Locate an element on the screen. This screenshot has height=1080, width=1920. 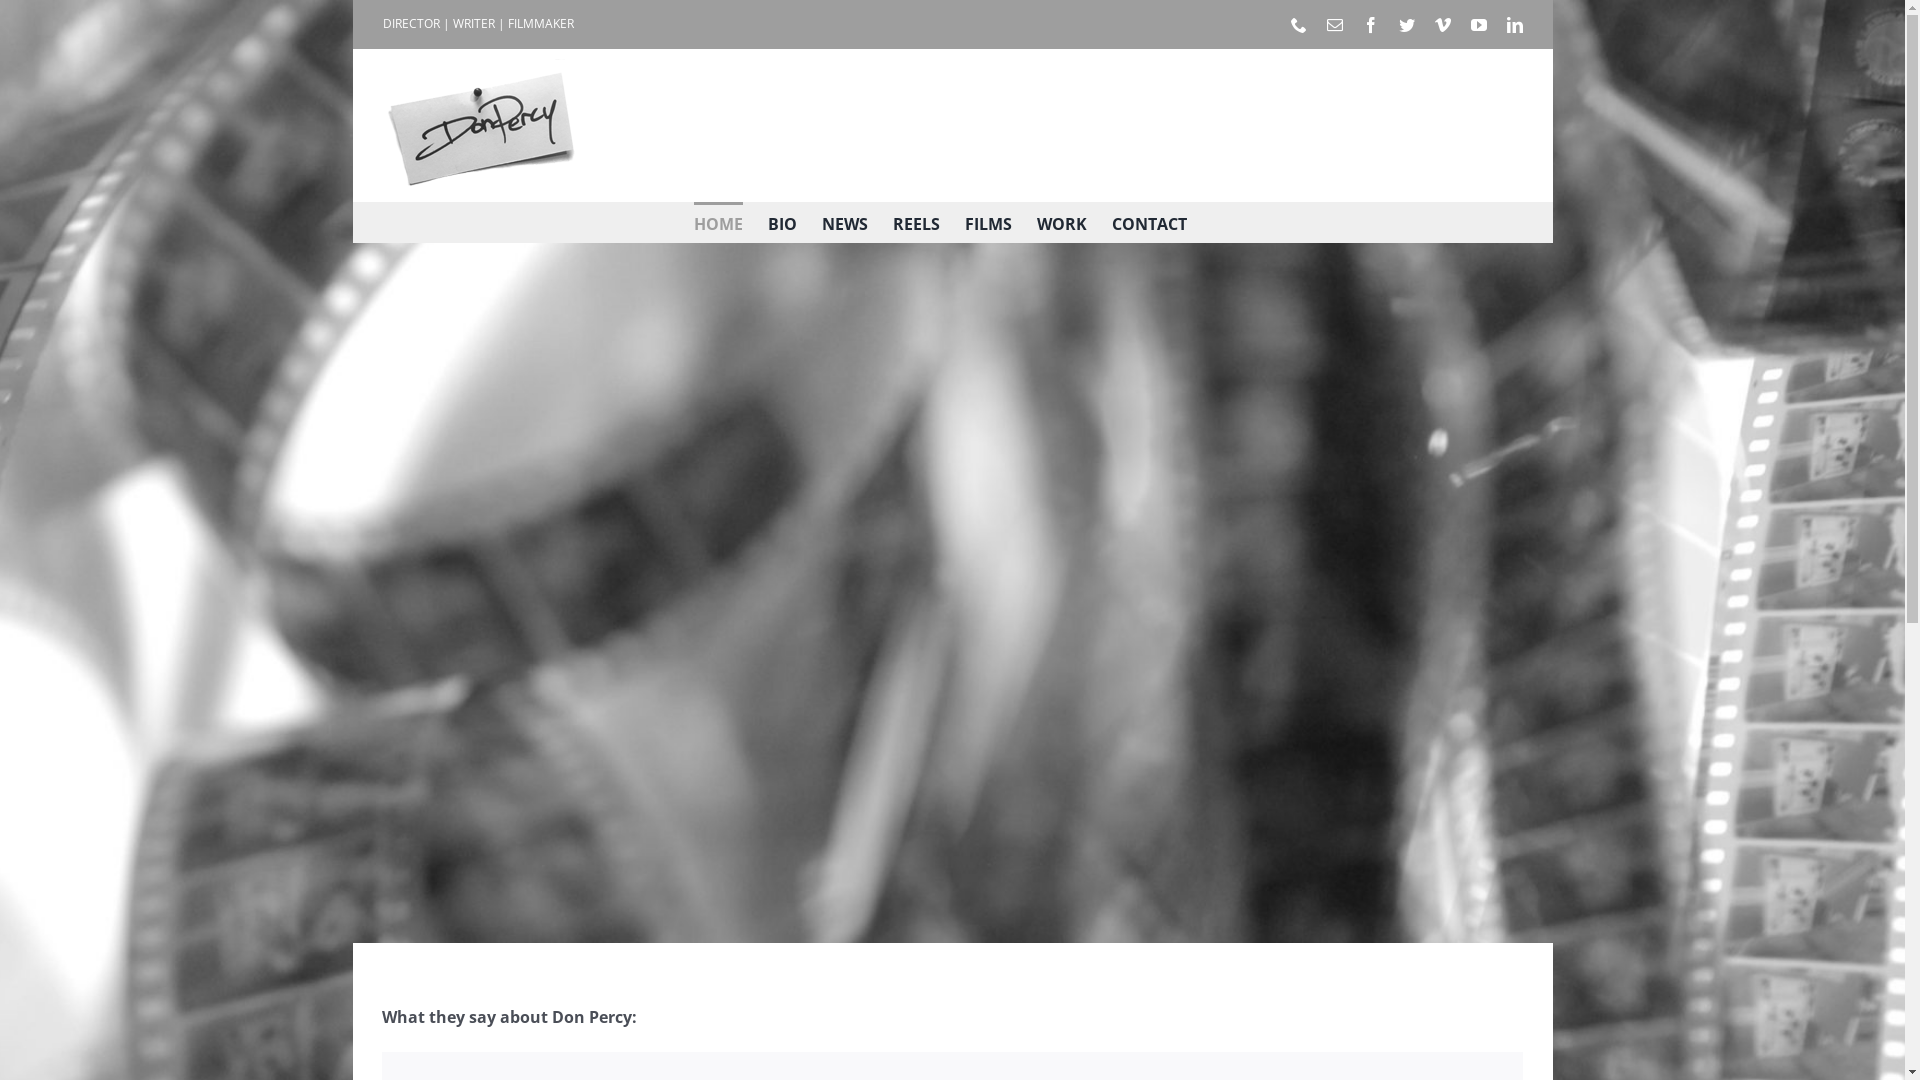
HOME is located at coordinates (718, 222).